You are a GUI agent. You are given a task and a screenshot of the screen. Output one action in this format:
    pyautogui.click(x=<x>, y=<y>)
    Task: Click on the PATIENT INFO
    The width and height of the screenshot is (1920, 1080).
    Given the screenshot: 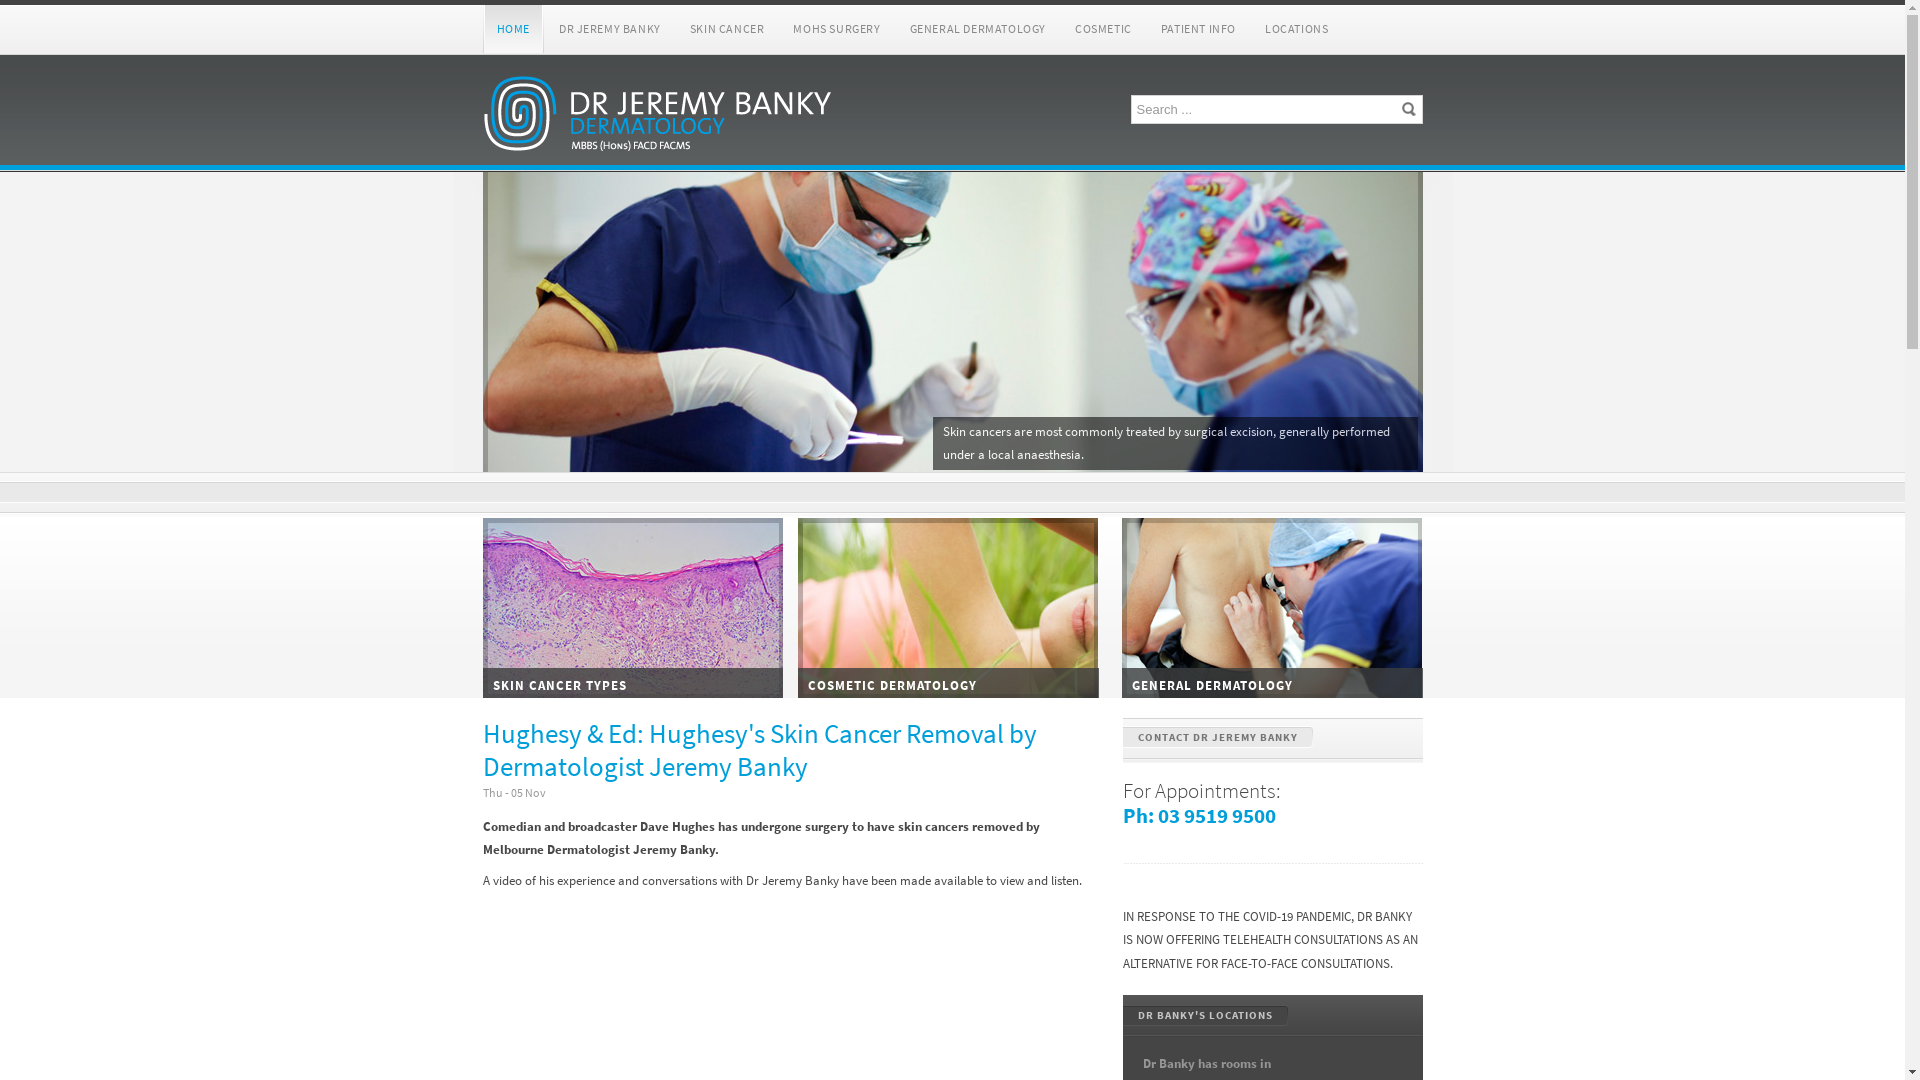 What is the action you would take?
    pyautogui.click(x=1198, y=30)
    